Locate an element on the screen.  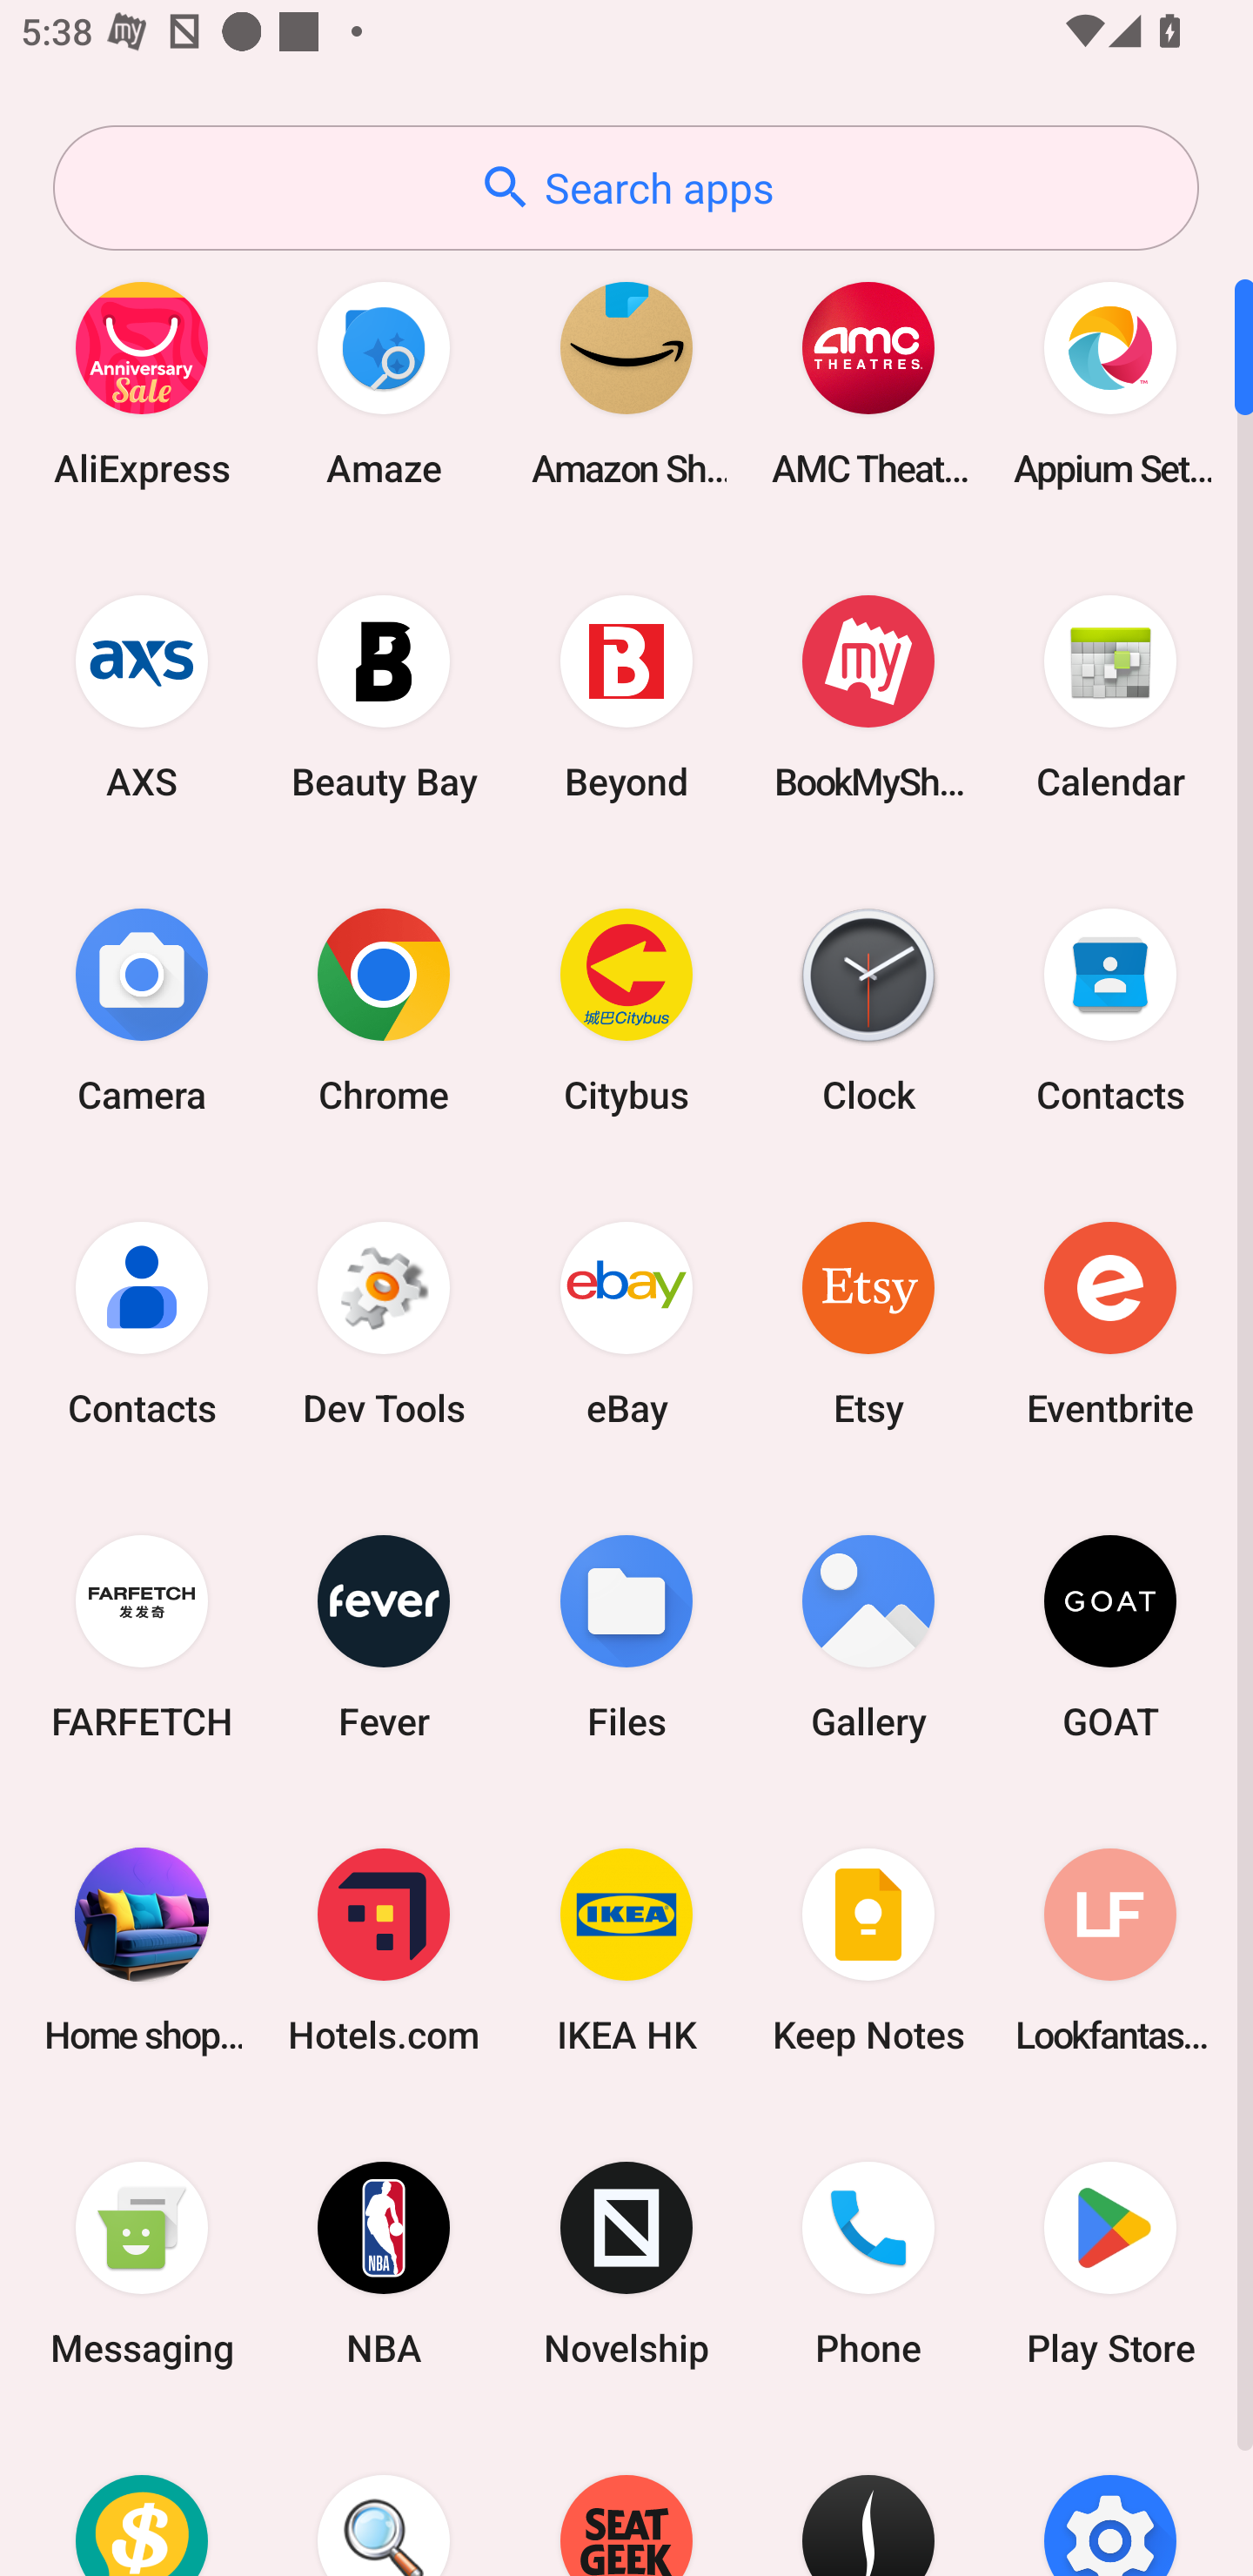
Citybus is located at coordinates (626, 1010).